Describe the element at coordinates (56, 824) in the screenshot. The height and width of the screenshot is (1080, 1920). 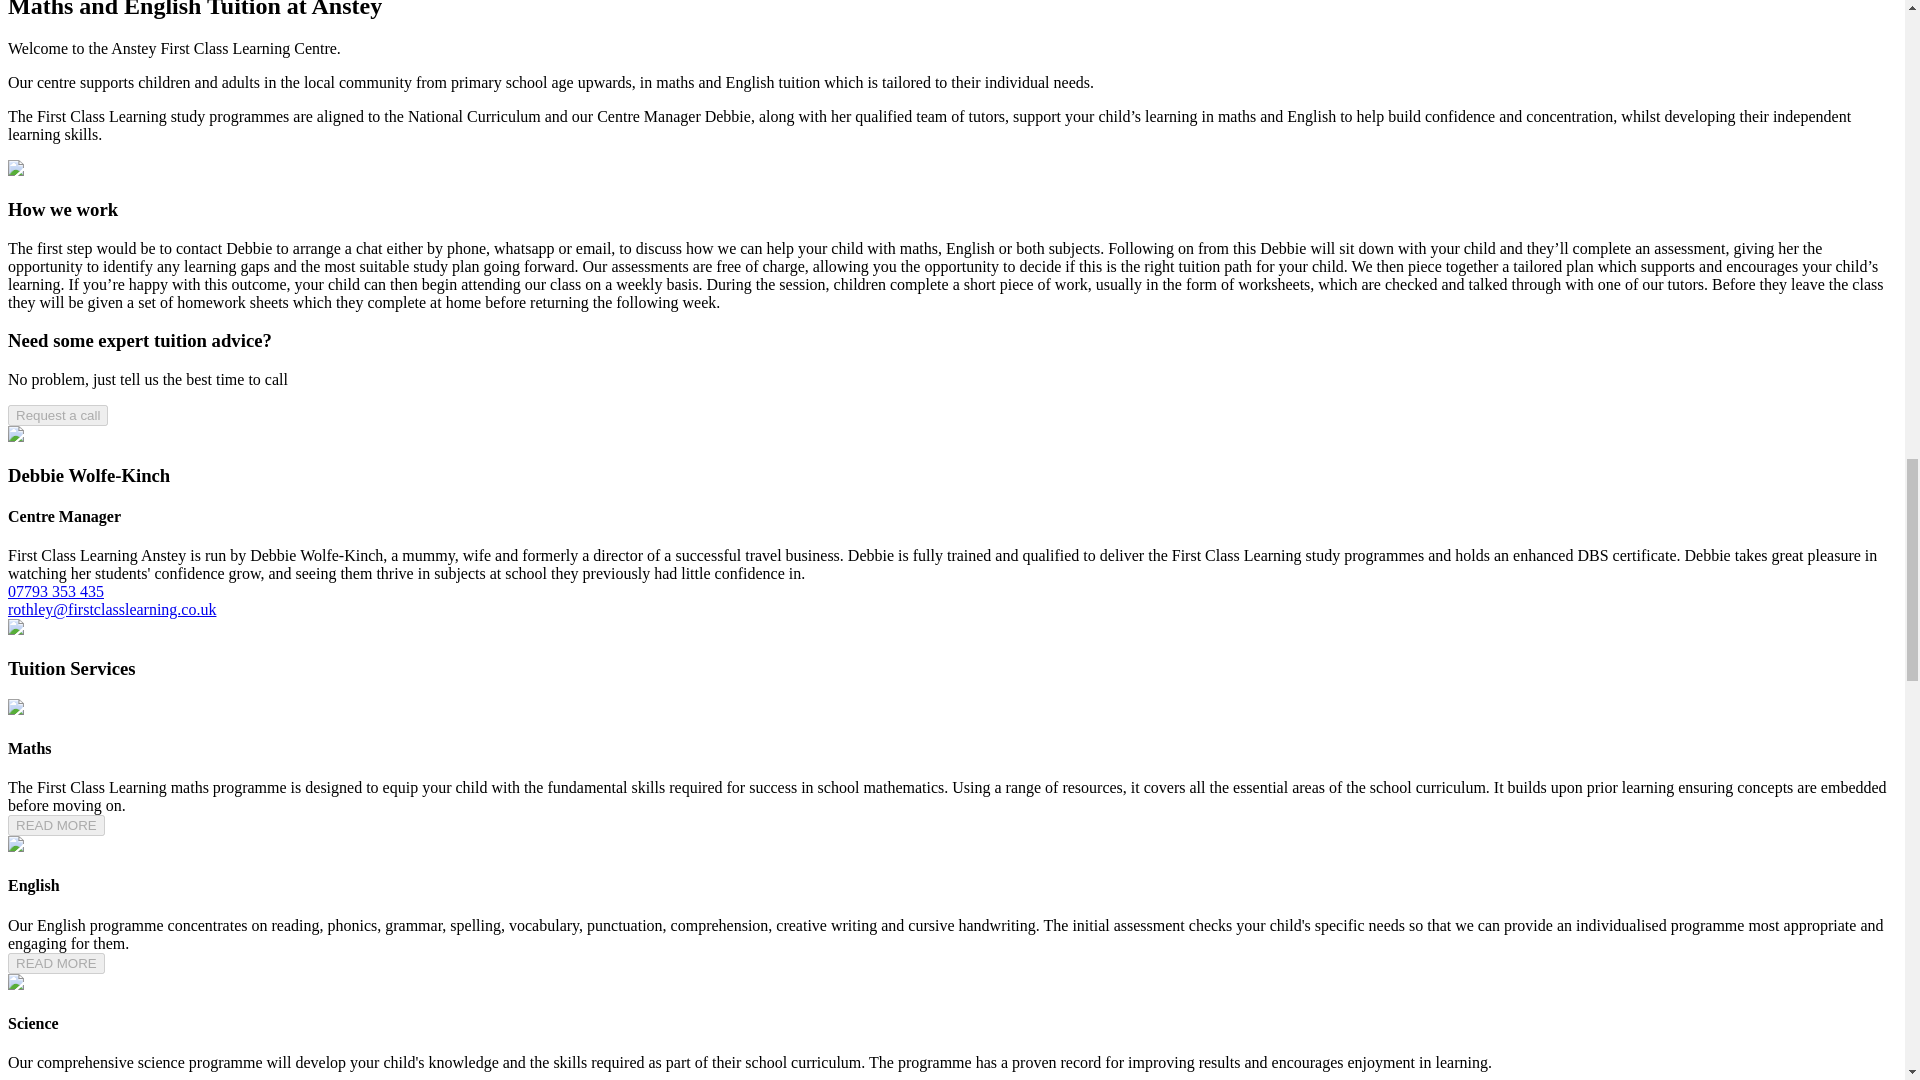
I see `READ MORE` at that location.